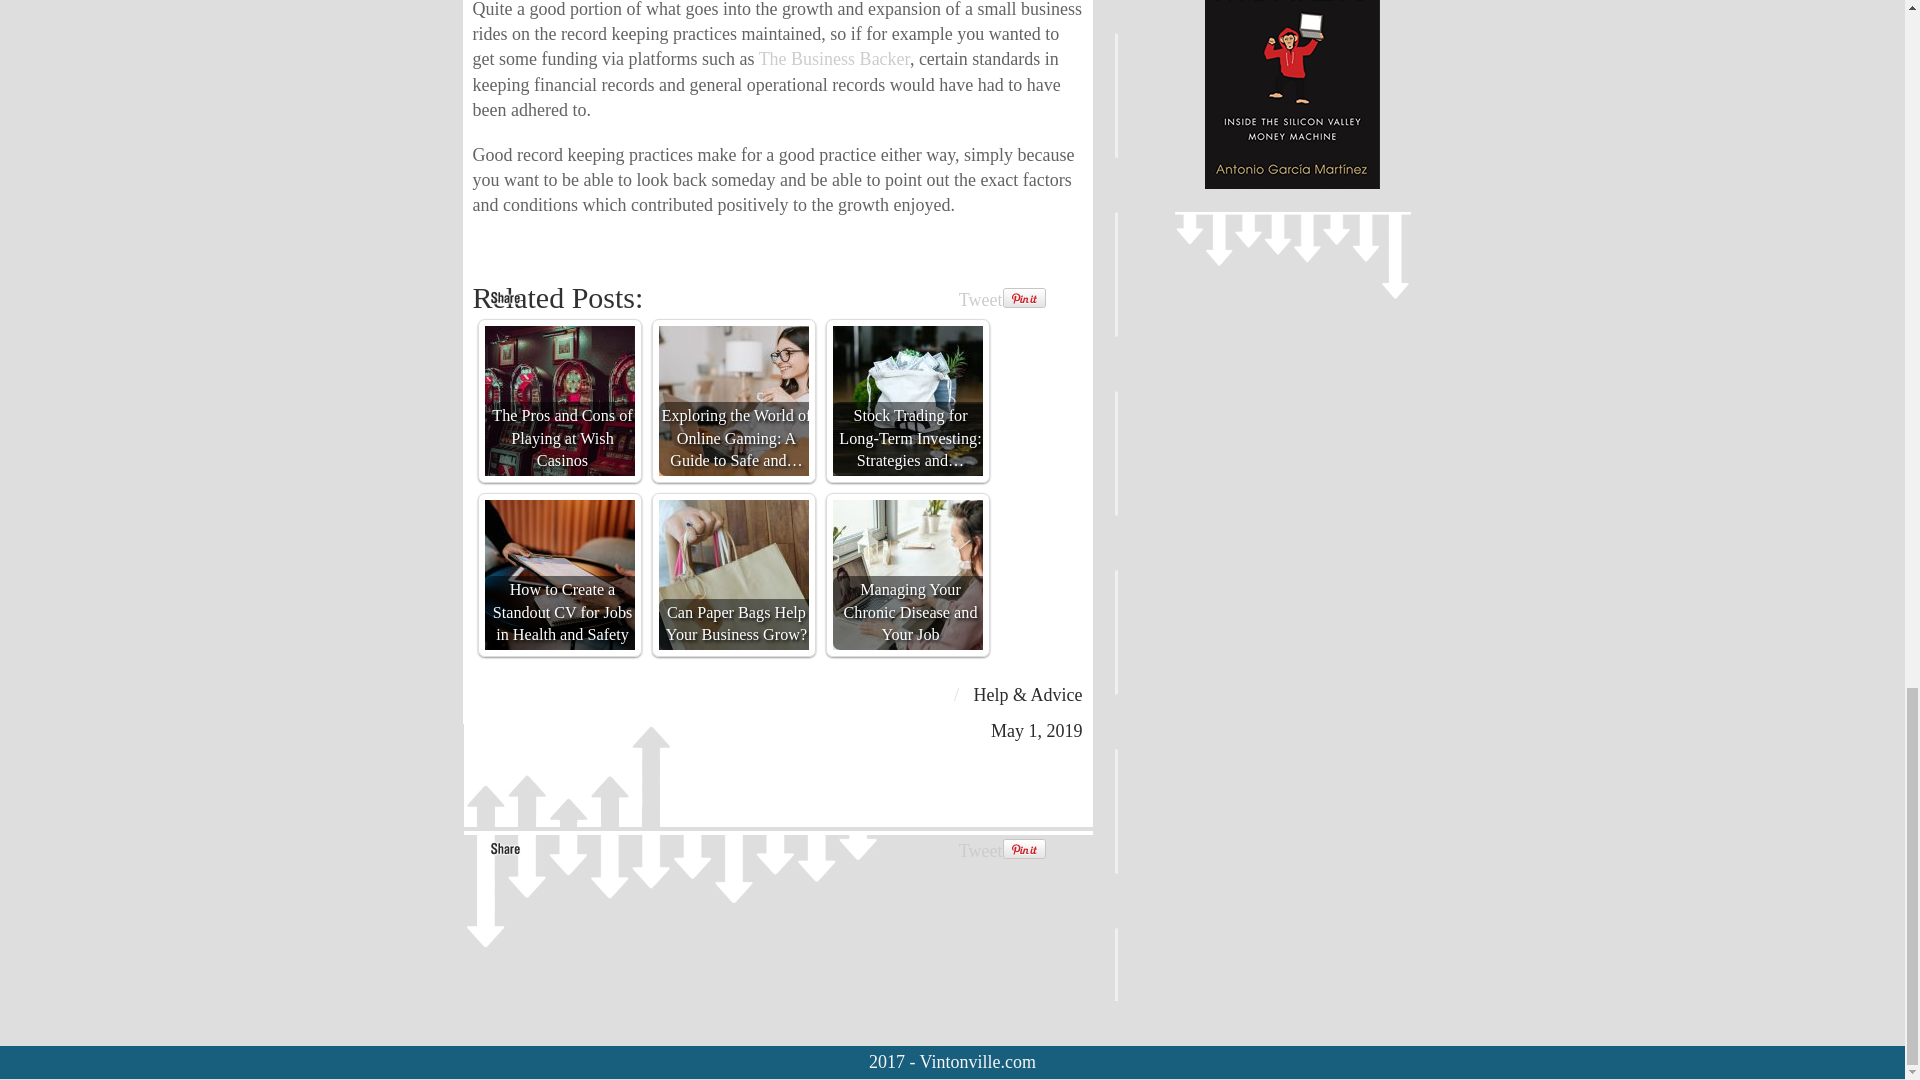  What do you see at coordinates (980, 300) in the screenshot?
I see `Tweet` at bounding box center [980, 300].